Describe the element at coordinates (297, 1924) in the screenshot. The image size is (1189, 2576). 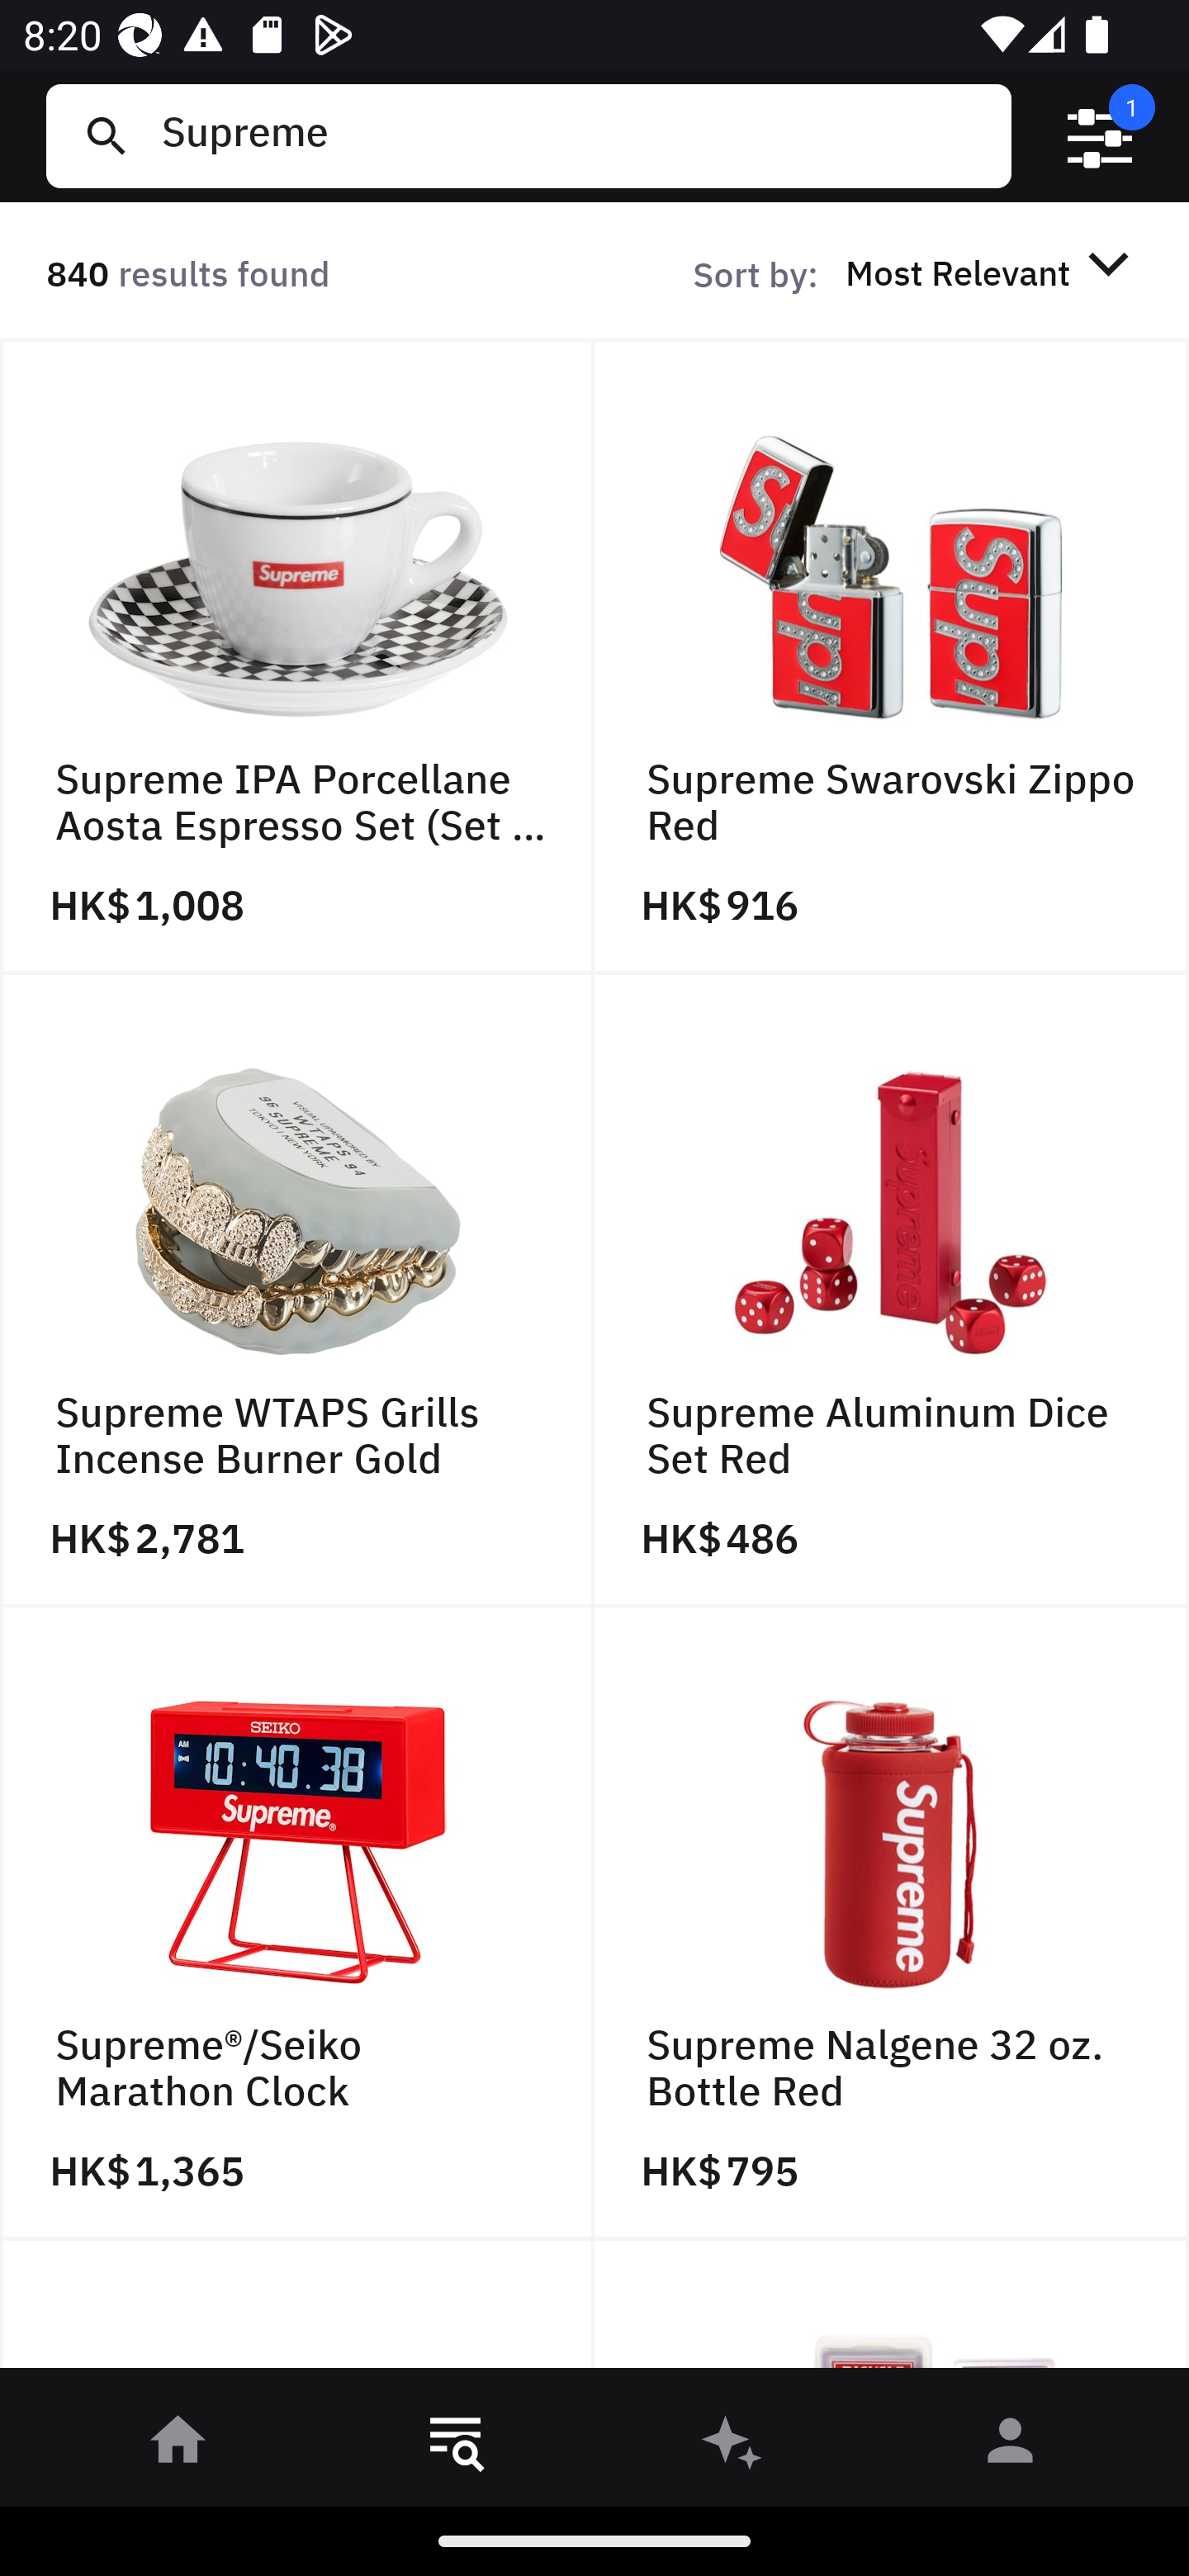
I see `Supreme®/Seiko Marathon Clock HK$ 1,365` at that location.